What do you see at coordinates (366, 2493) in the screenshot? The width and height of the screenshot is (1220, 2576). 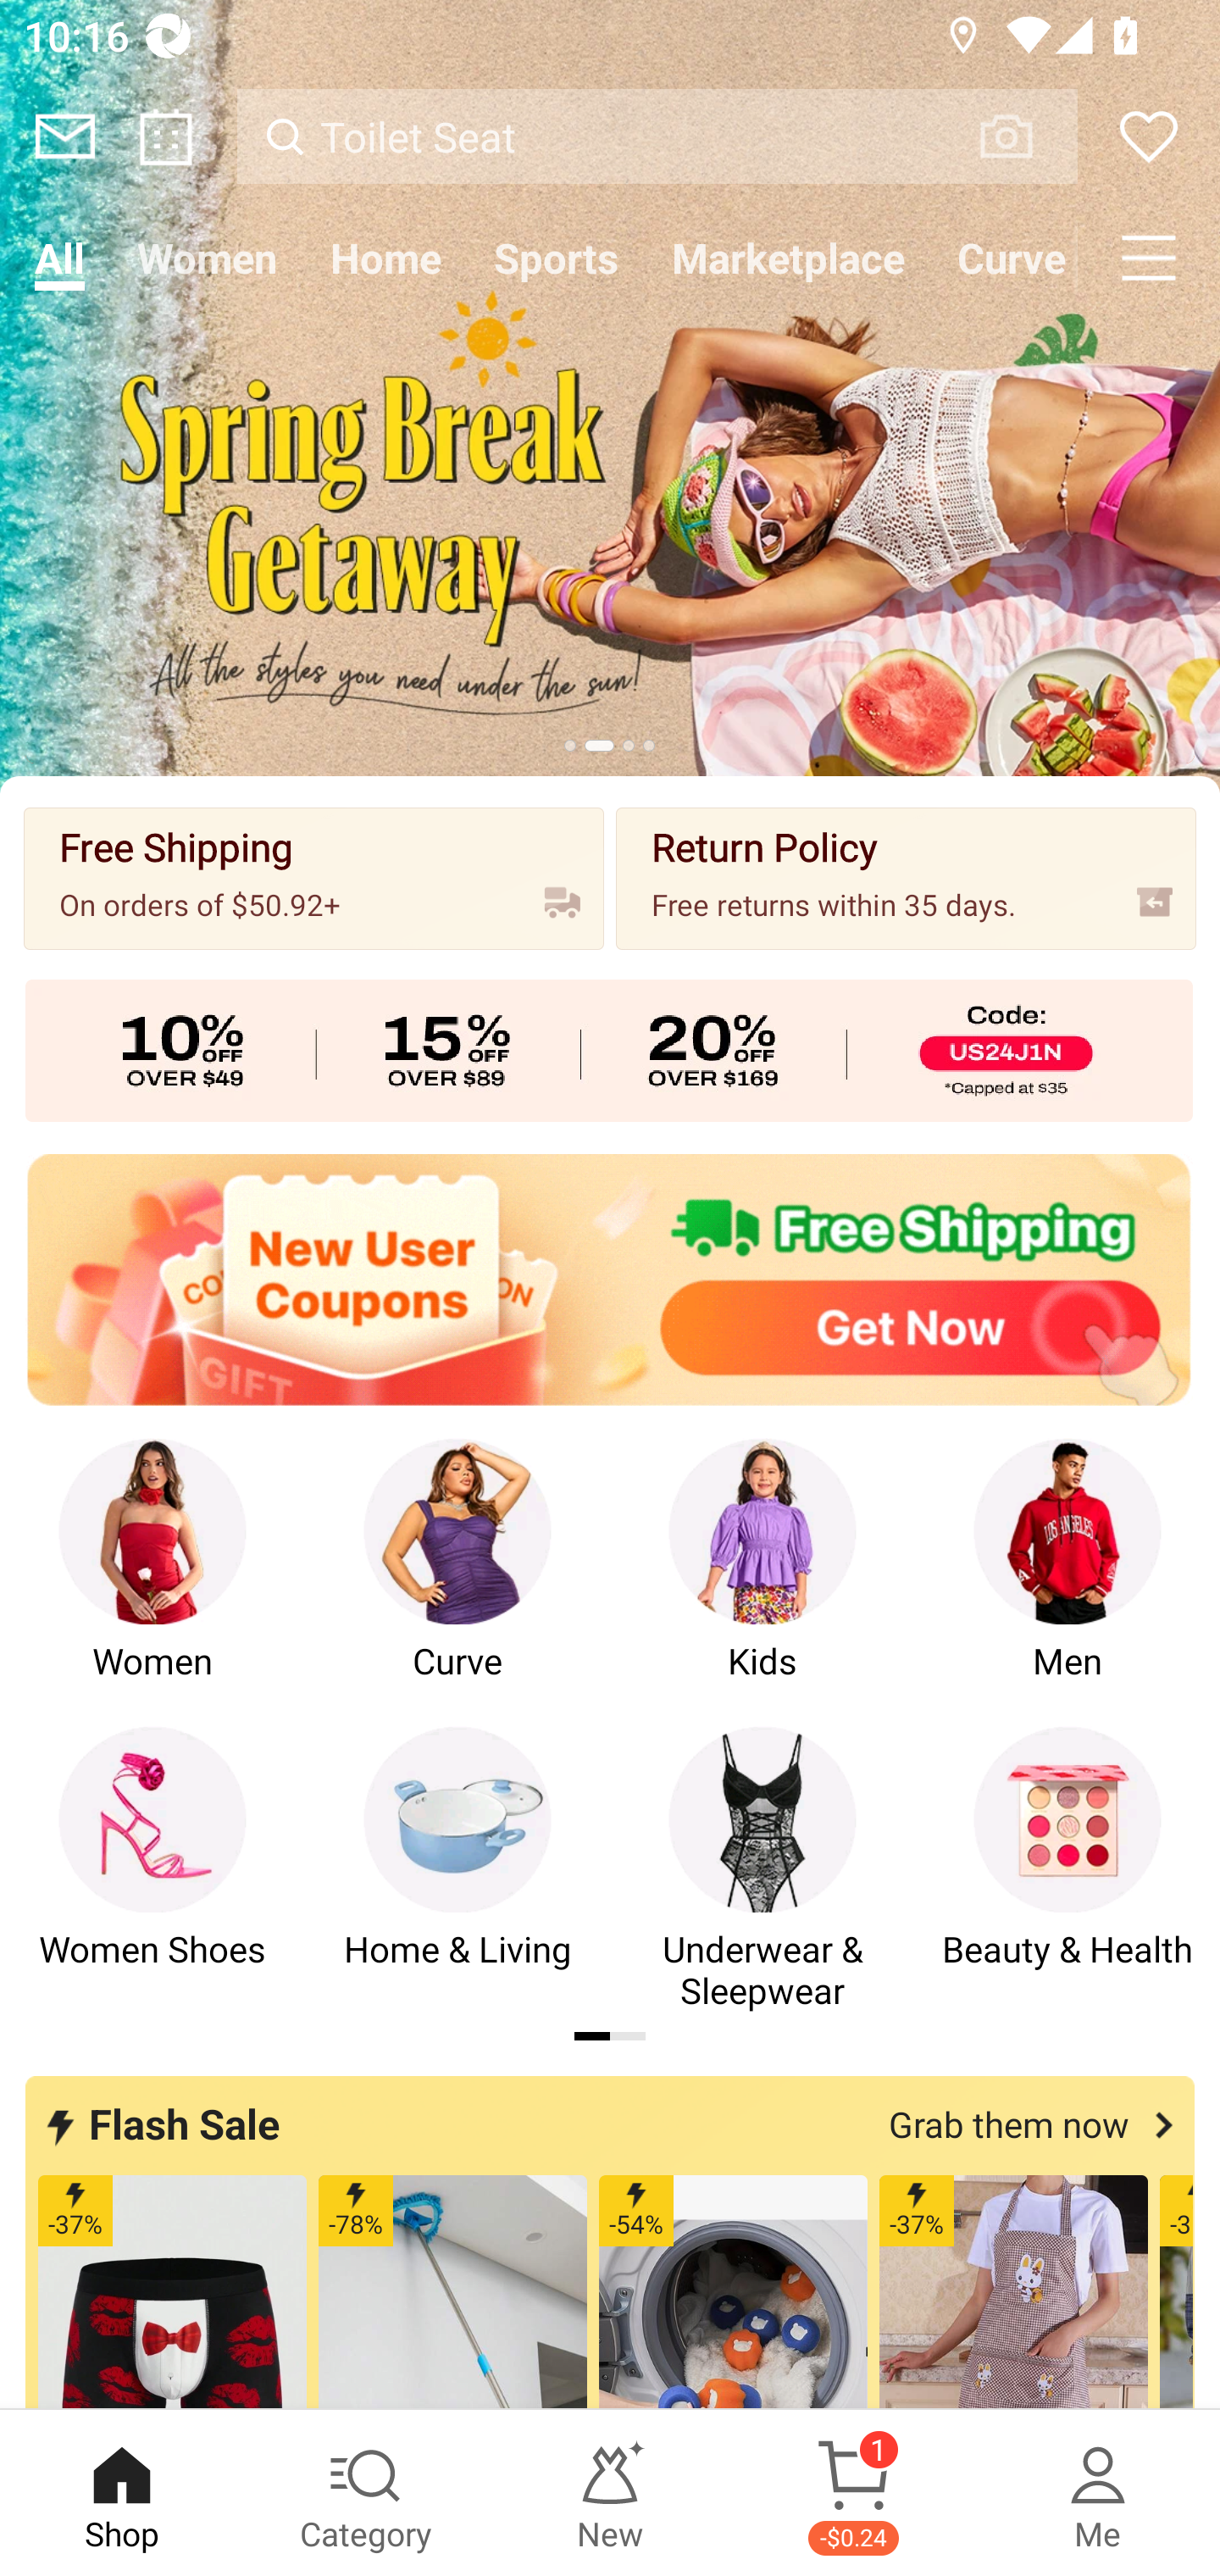 I see `Category` at bounding box center [366, 2493].